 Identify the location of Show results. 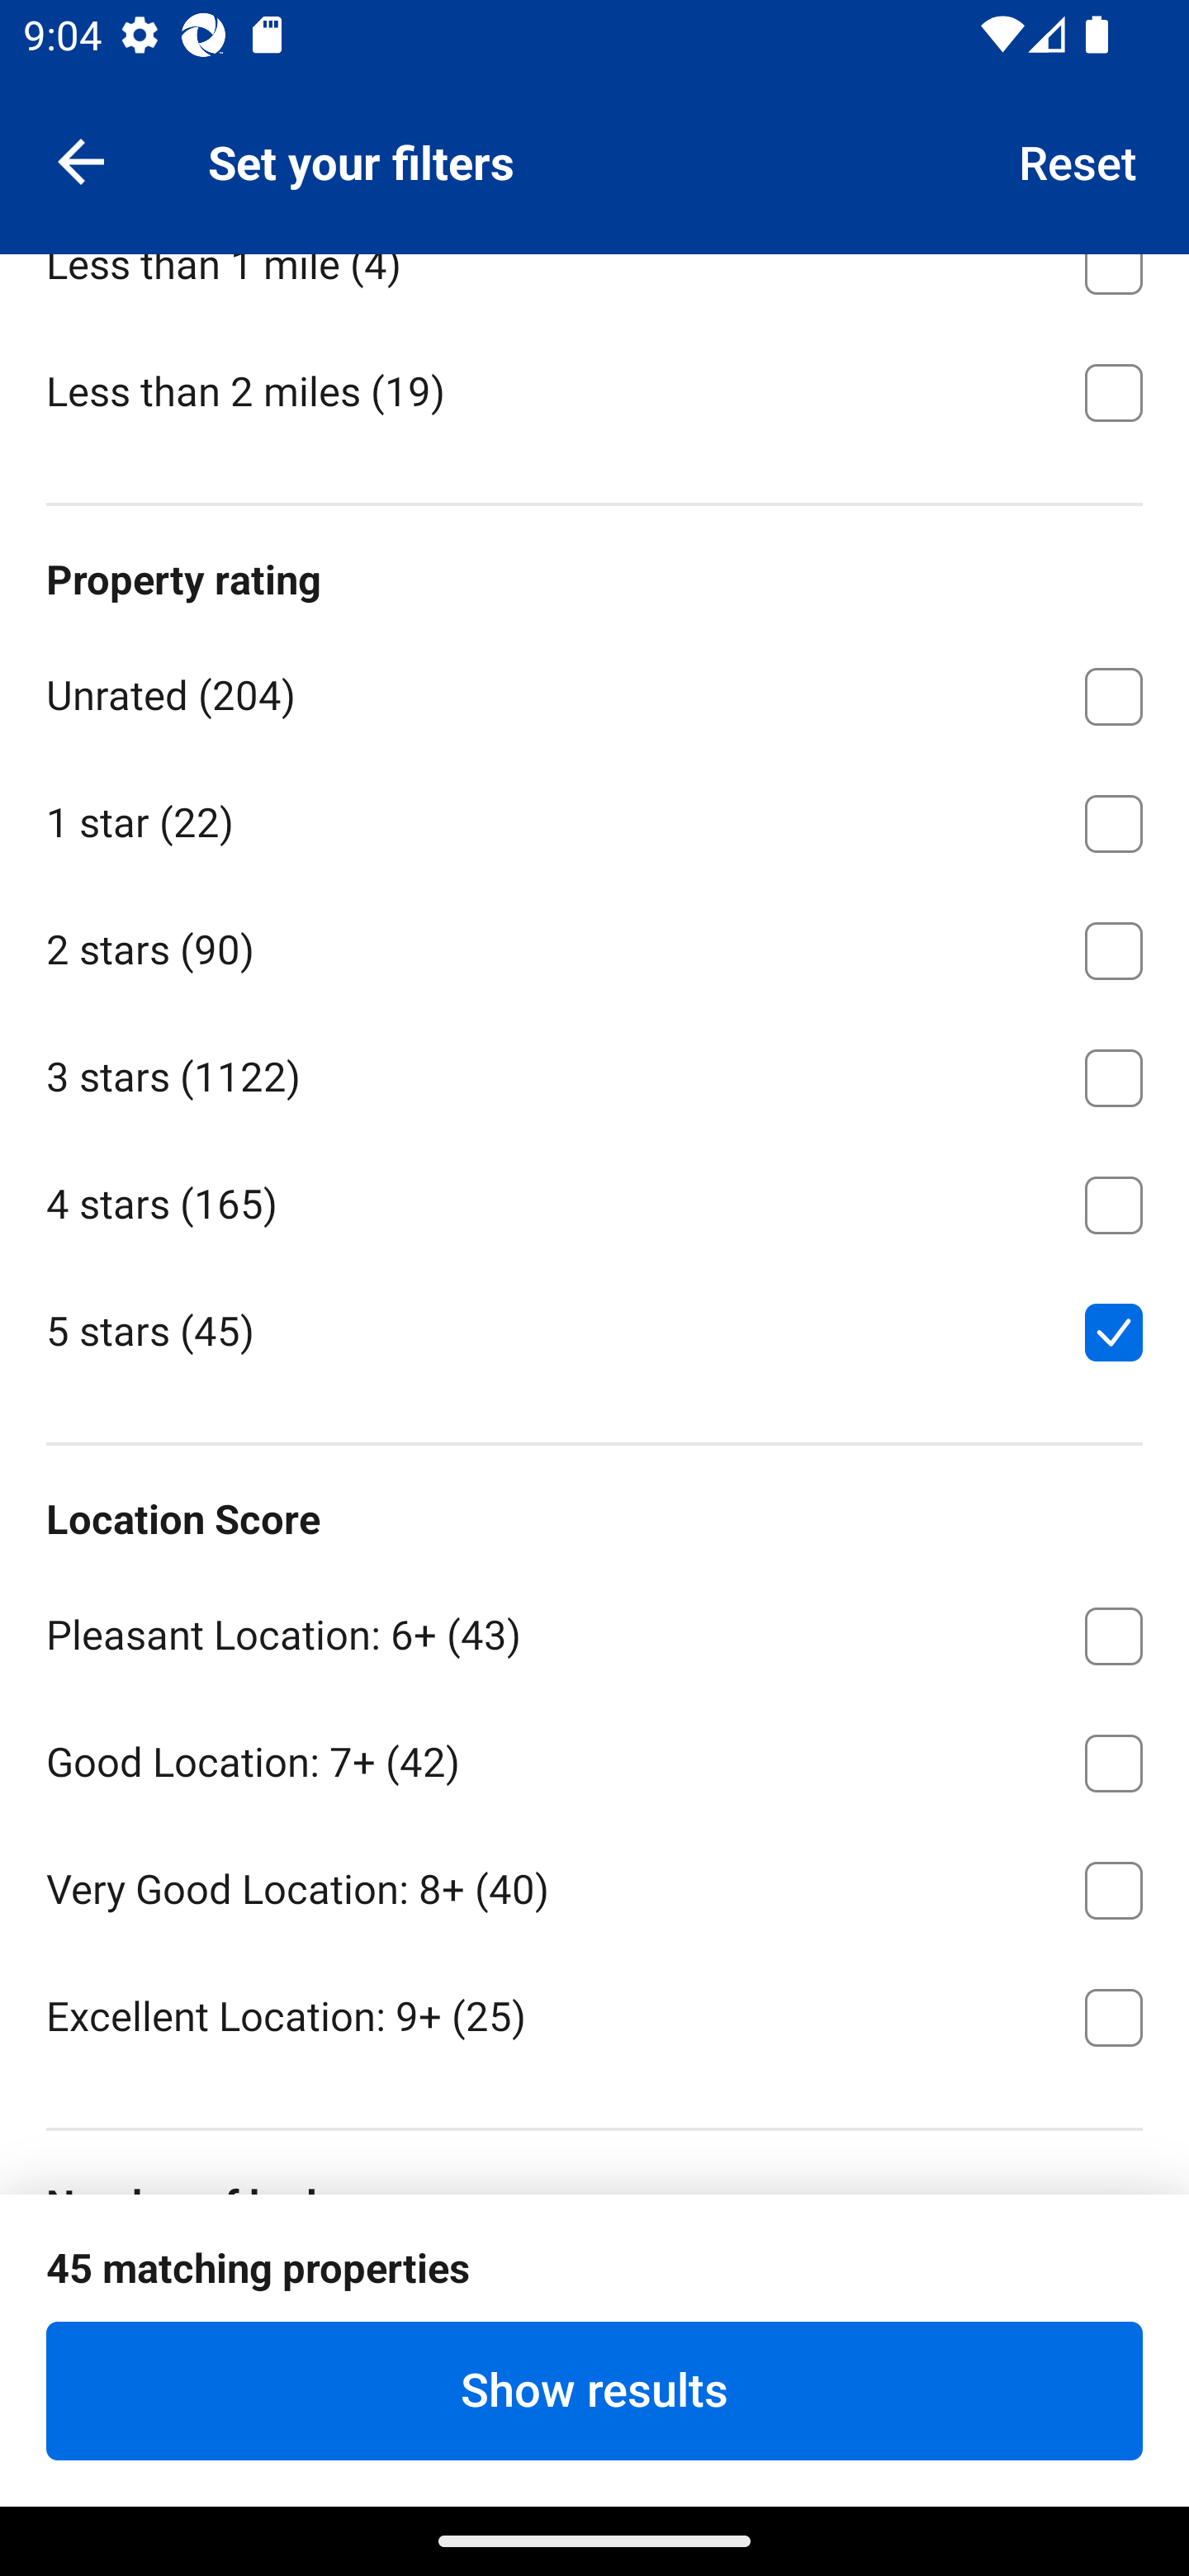
(594, 2390).